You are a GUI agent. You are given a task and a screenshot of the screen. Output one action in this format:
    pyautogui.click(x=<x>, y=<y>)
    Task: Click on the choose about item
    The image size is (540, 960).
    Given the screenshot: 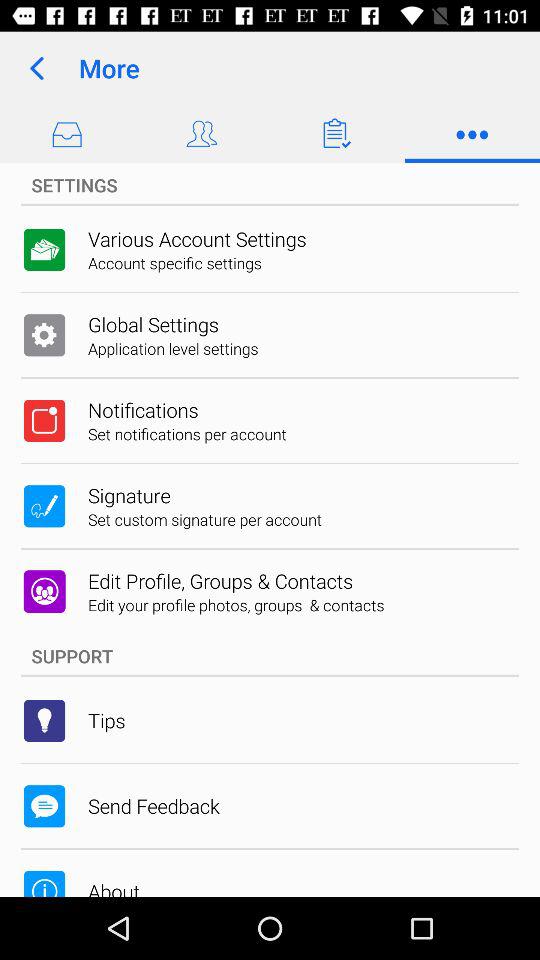 What is the action you would take?
    pyautogui.click(x=114, y=887)
    